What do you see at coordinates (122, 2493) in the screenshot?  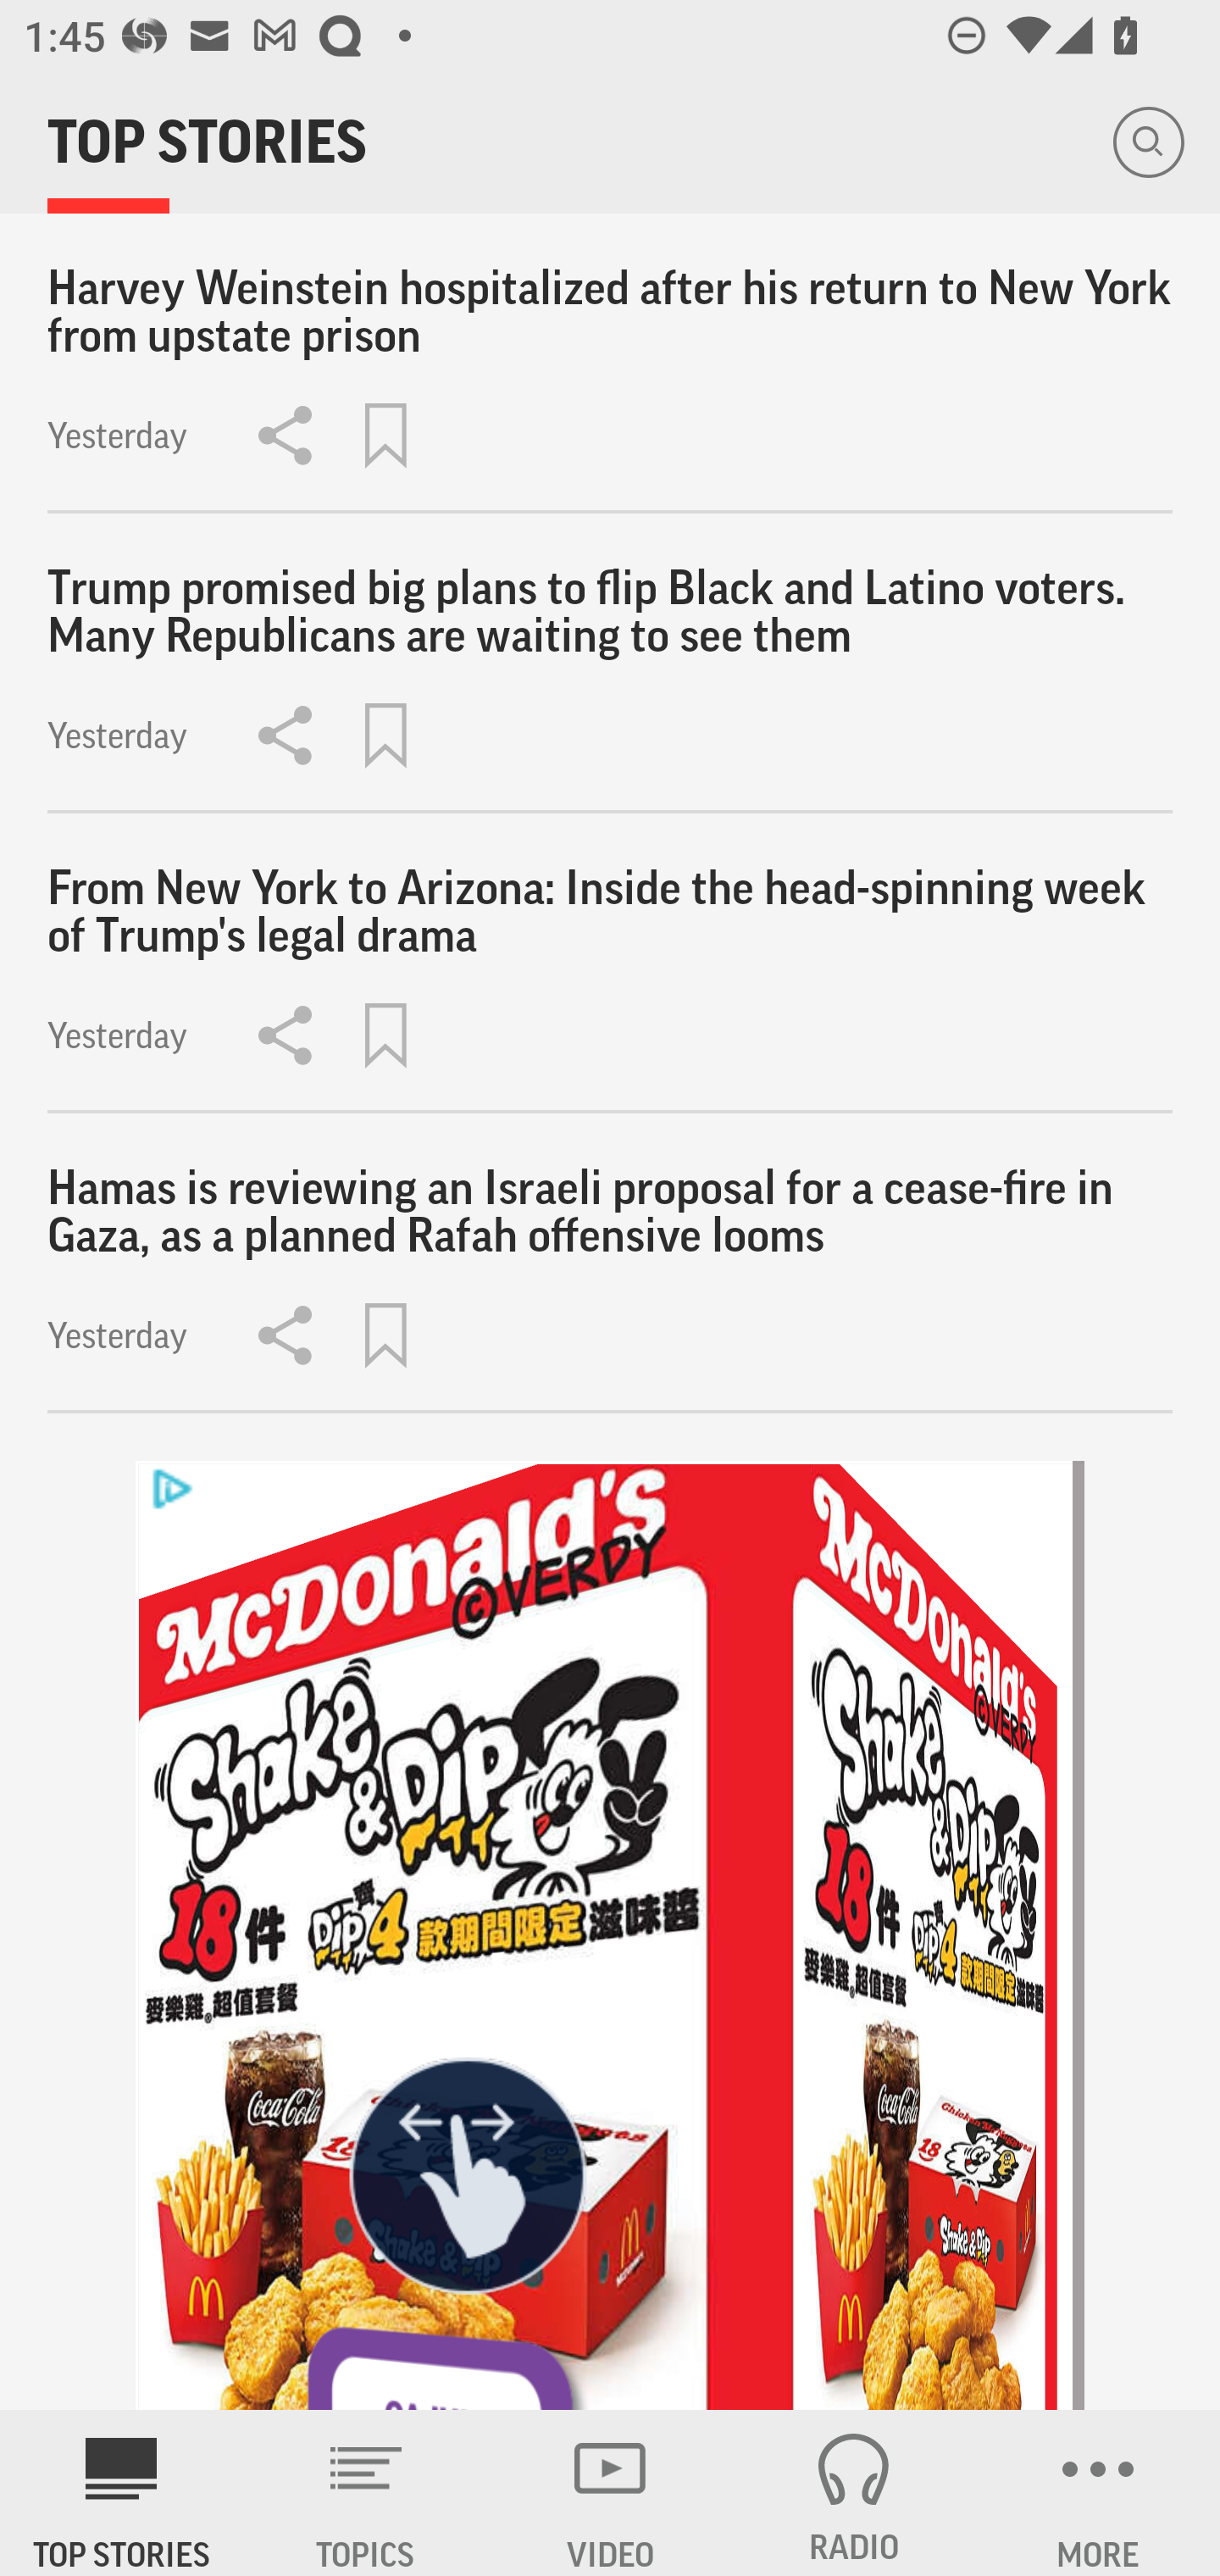 I see `AP News TOP STORIES` at bounding box center [122, 2493].